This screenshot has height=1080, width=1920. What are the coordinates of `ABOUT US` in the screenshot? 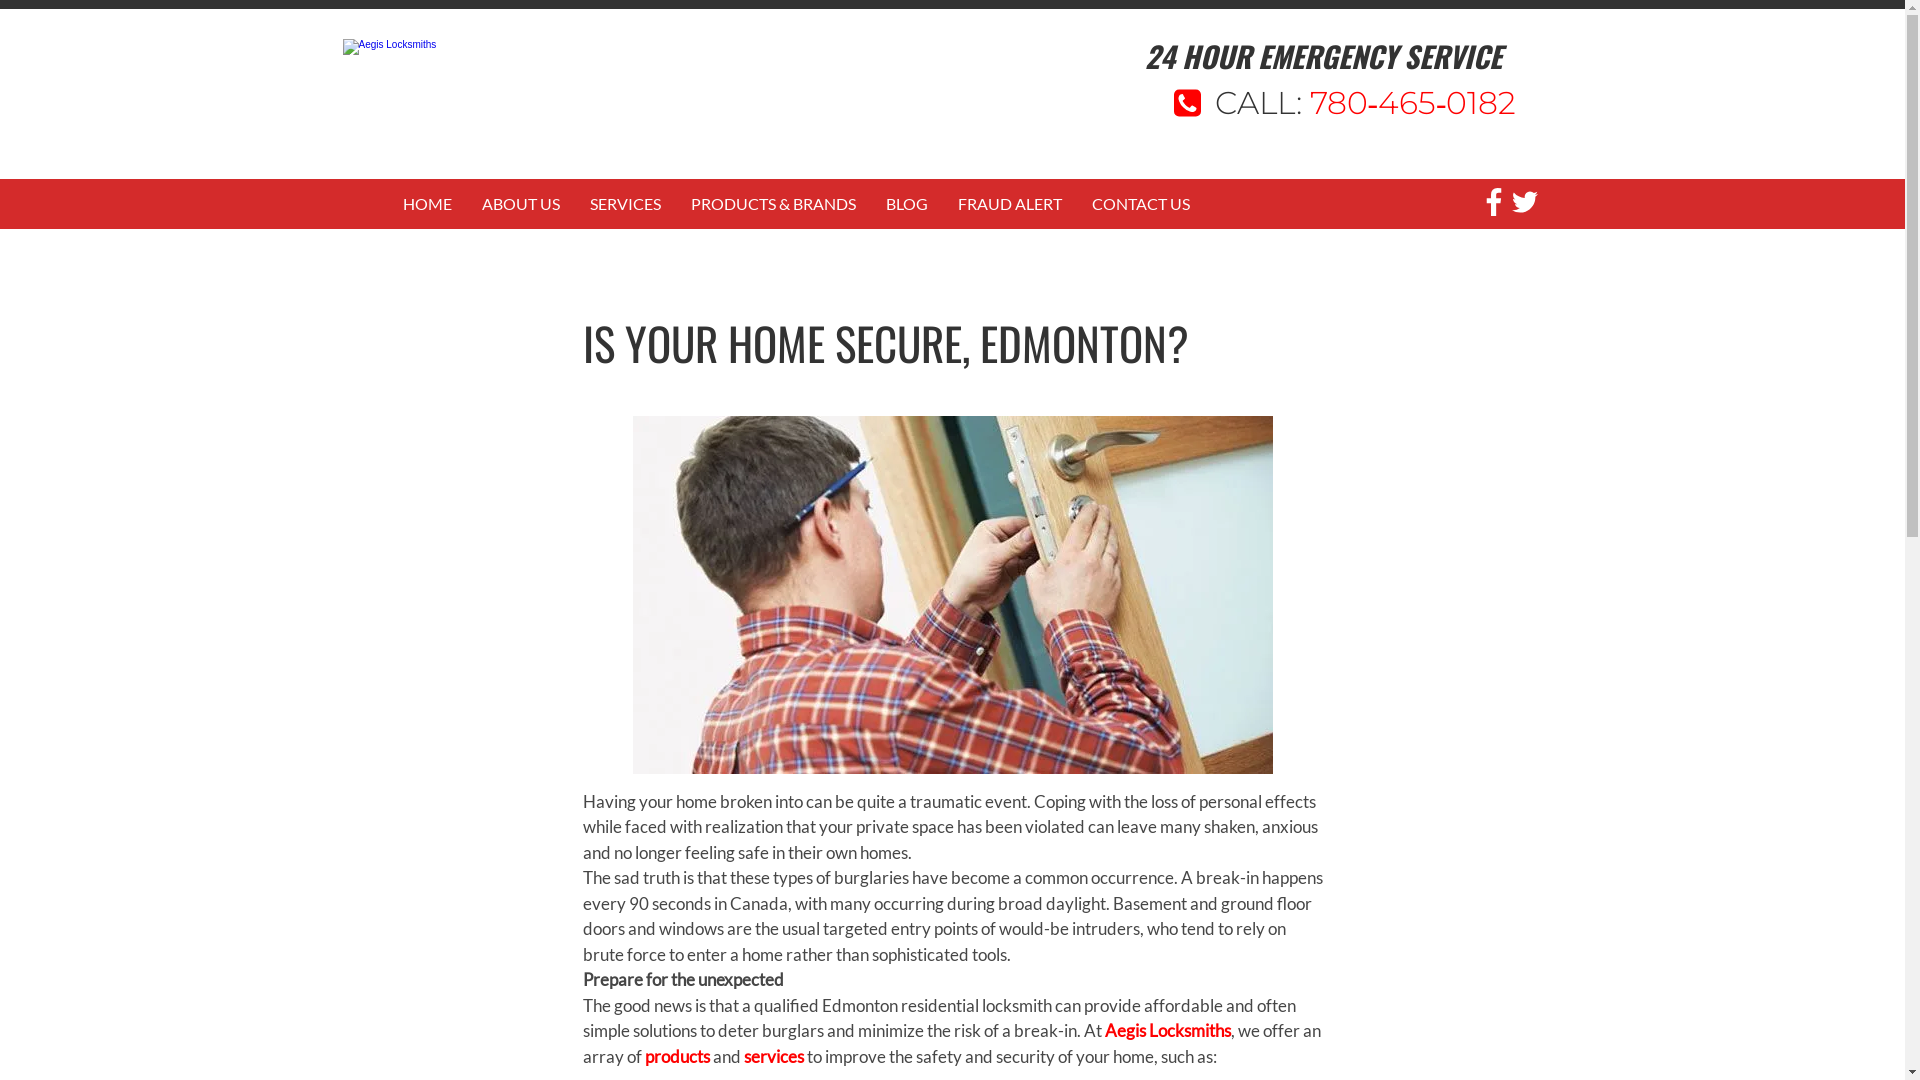 It's located at (520, 204).